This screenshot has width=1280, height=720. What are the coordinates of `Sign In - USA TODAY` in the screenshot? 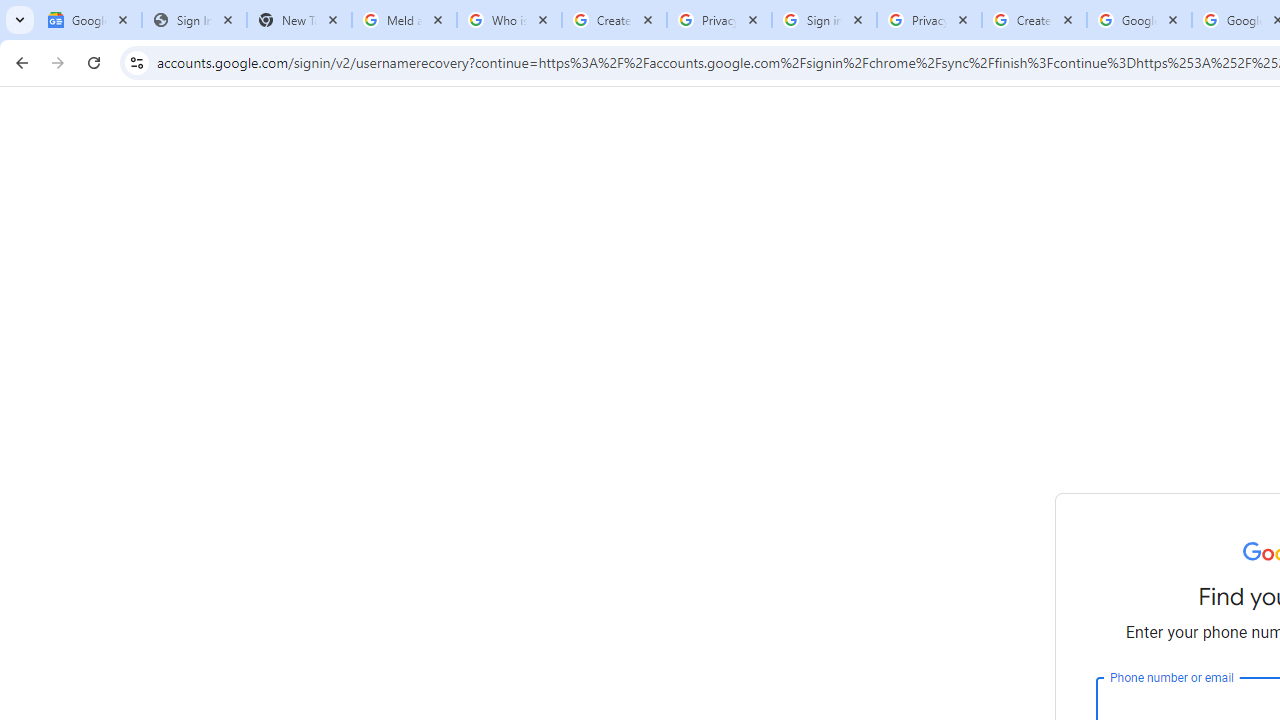 It's located at (194, 20).